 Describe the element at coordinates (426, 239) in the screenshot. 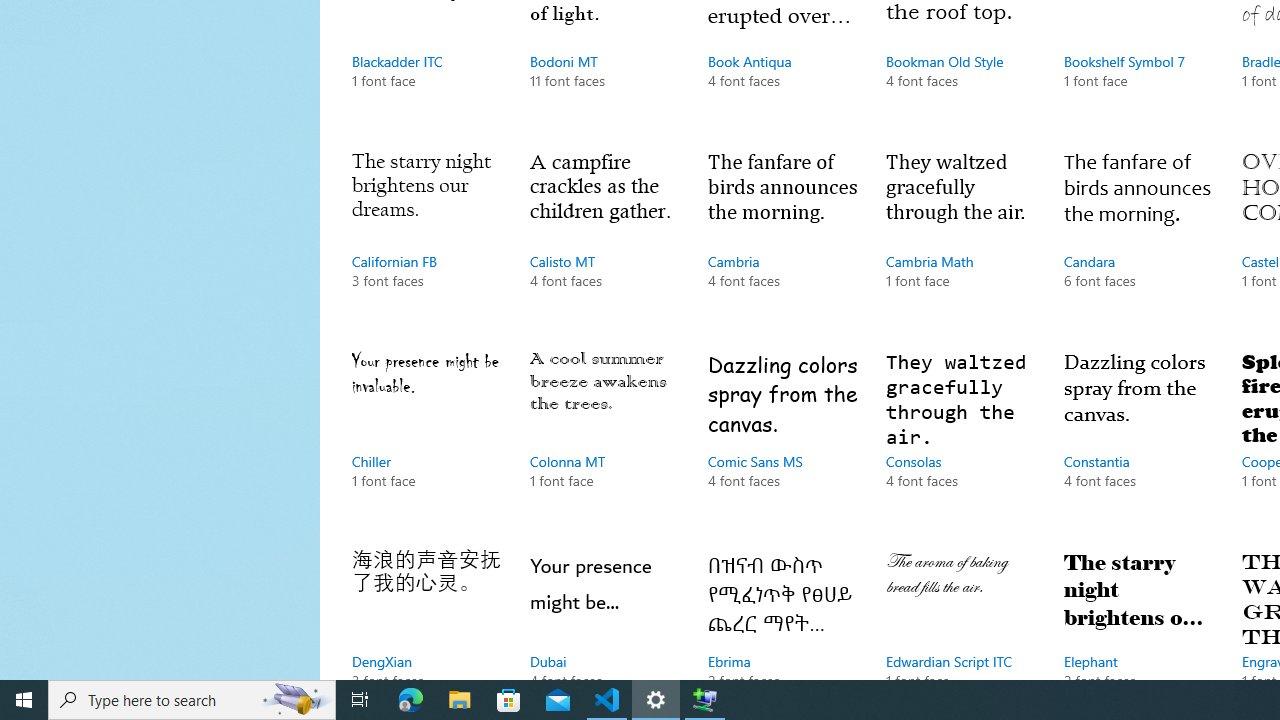

I see `Californian FB, 3 font faces` at that location.